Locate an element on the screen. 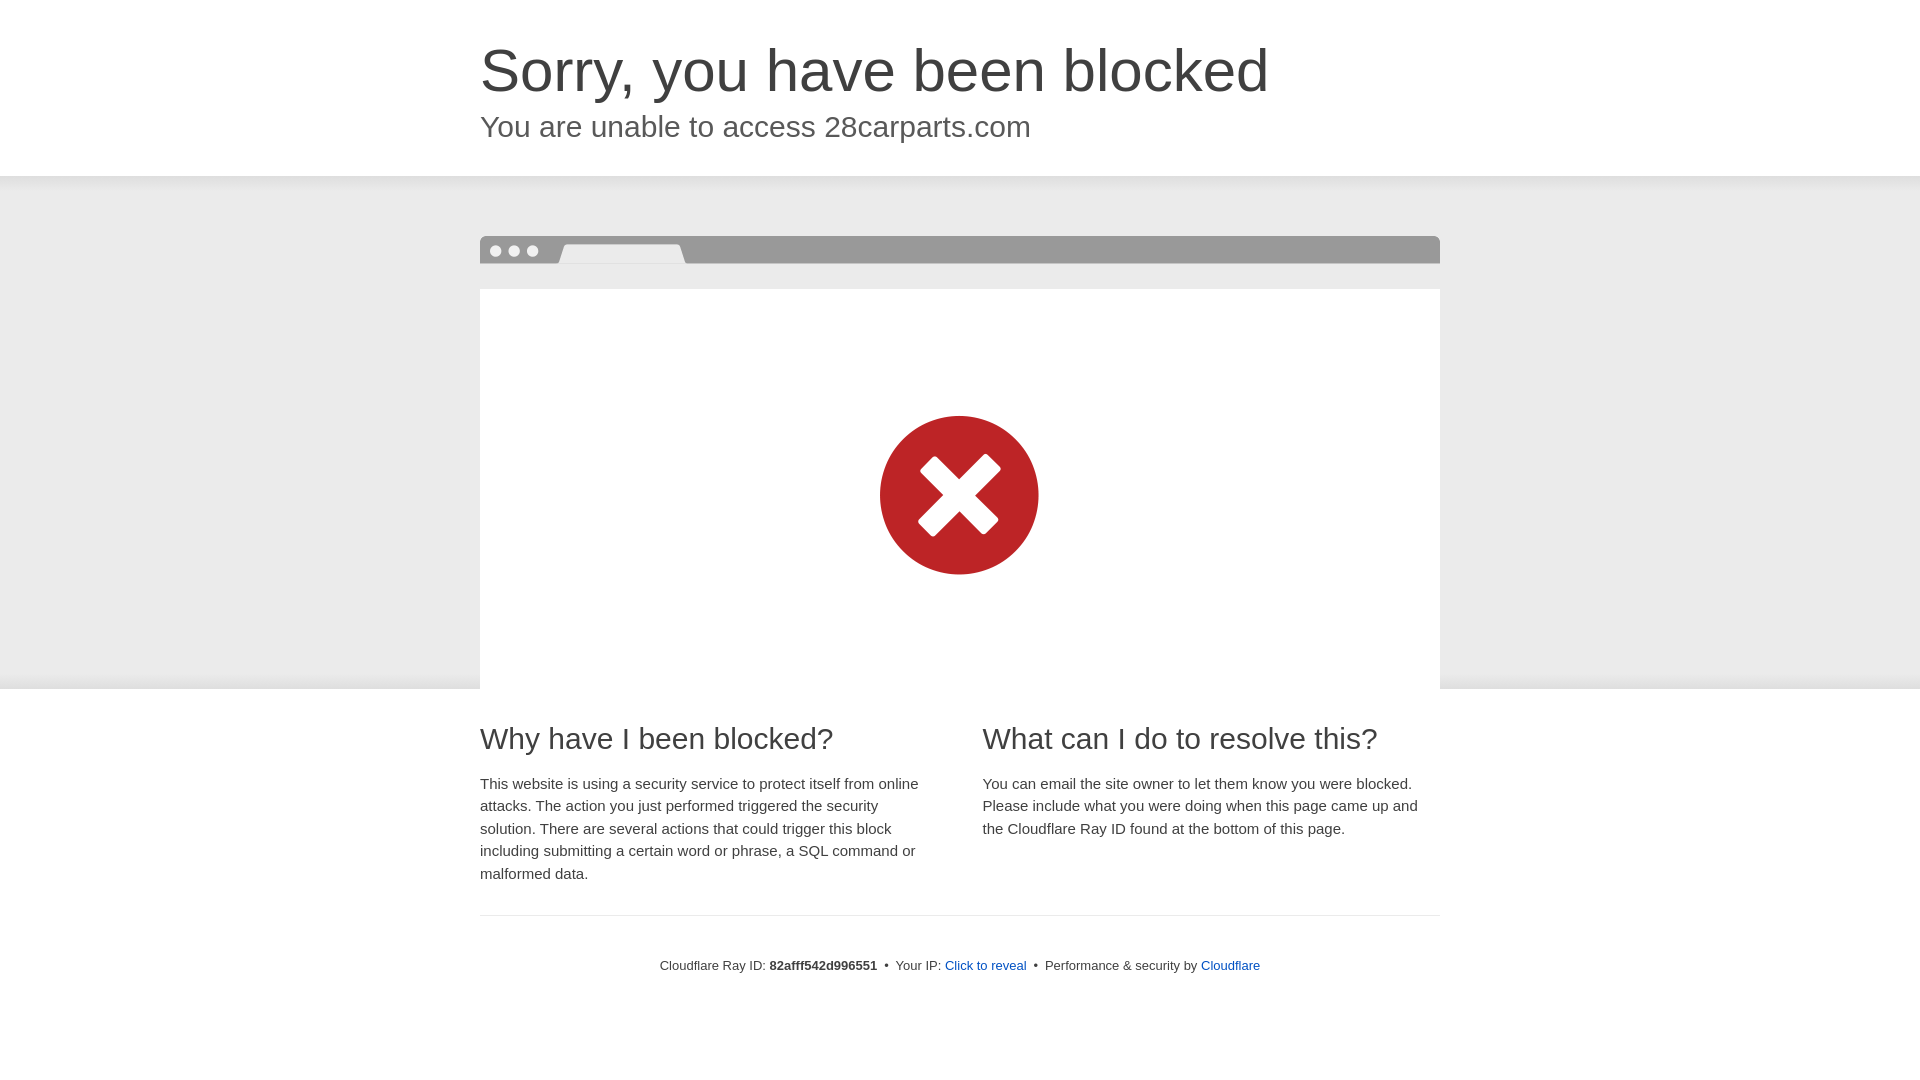 The width and height of the screenshot is (1920, 1080). Click to reveal is located at coordinates (986, 966).